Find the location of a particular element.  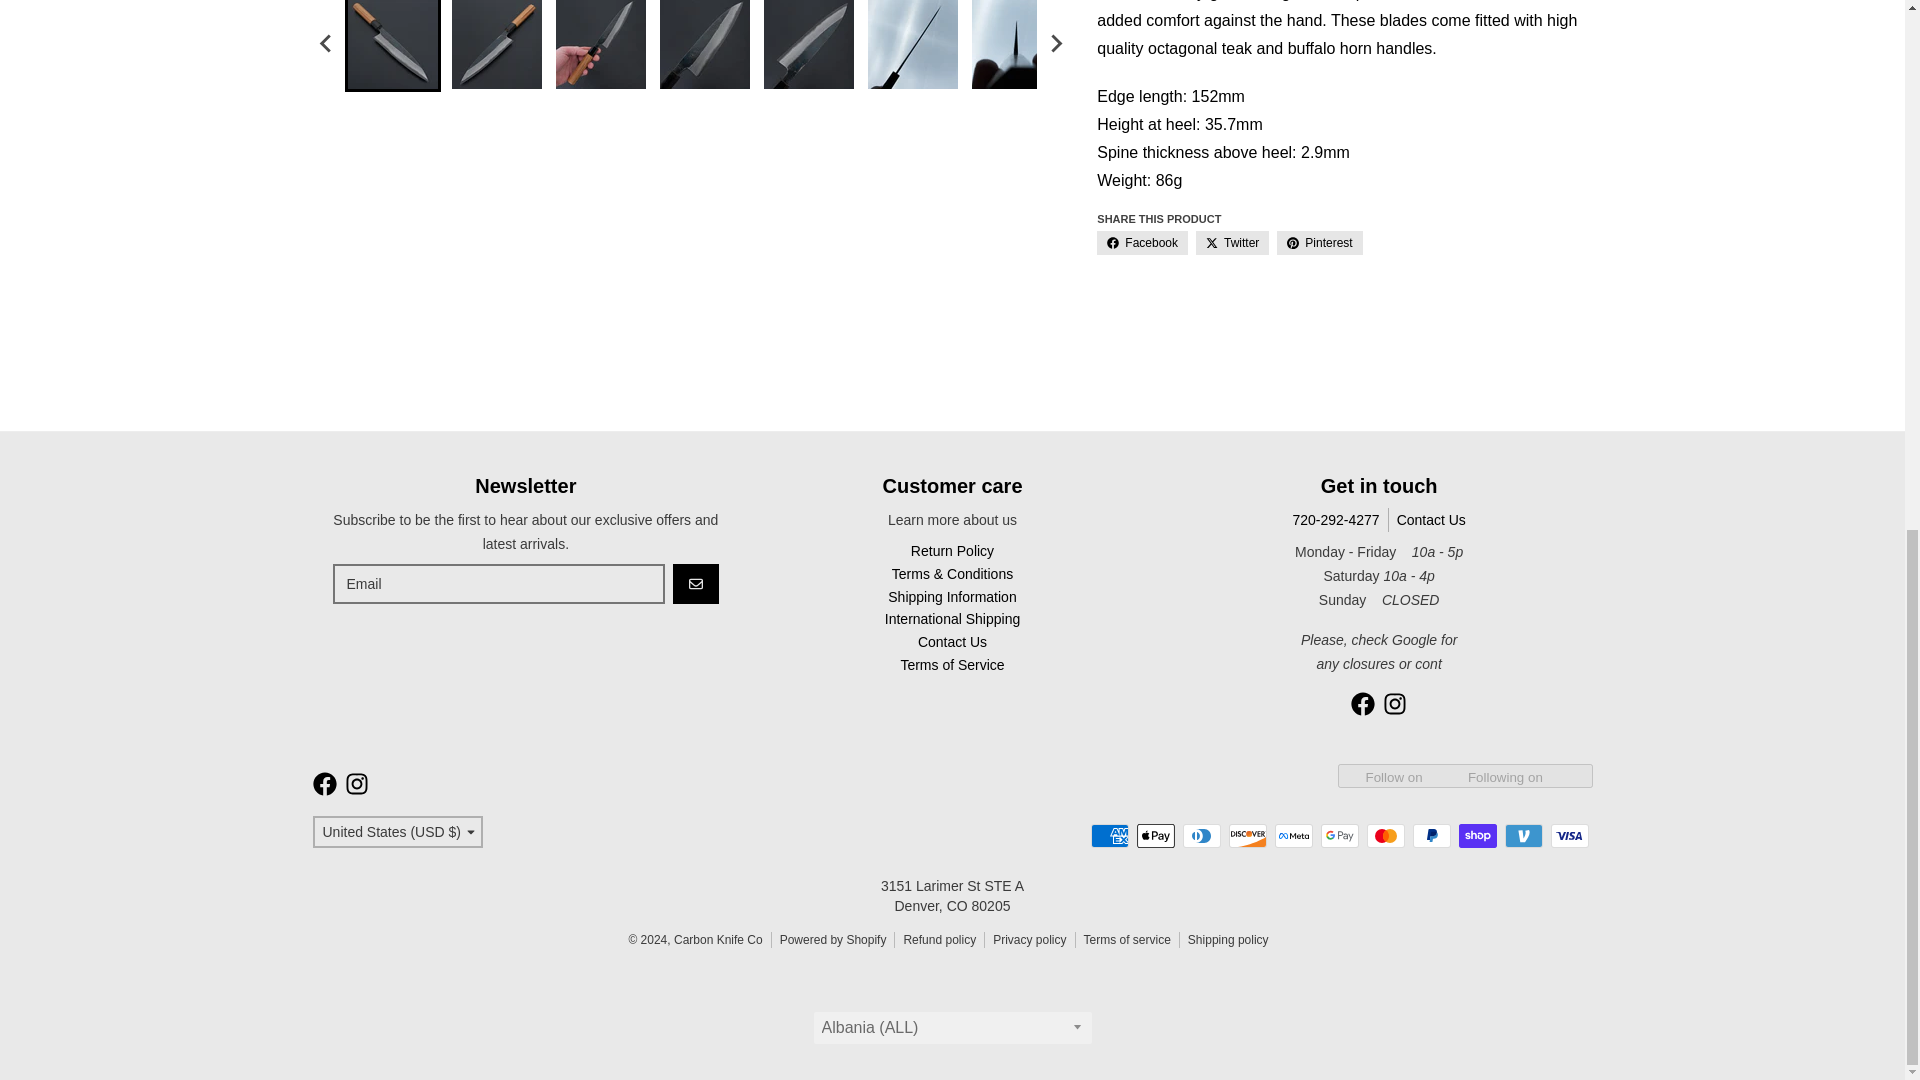

Instagram - Carbon Knife Co is located at coordinates (1394, 704).